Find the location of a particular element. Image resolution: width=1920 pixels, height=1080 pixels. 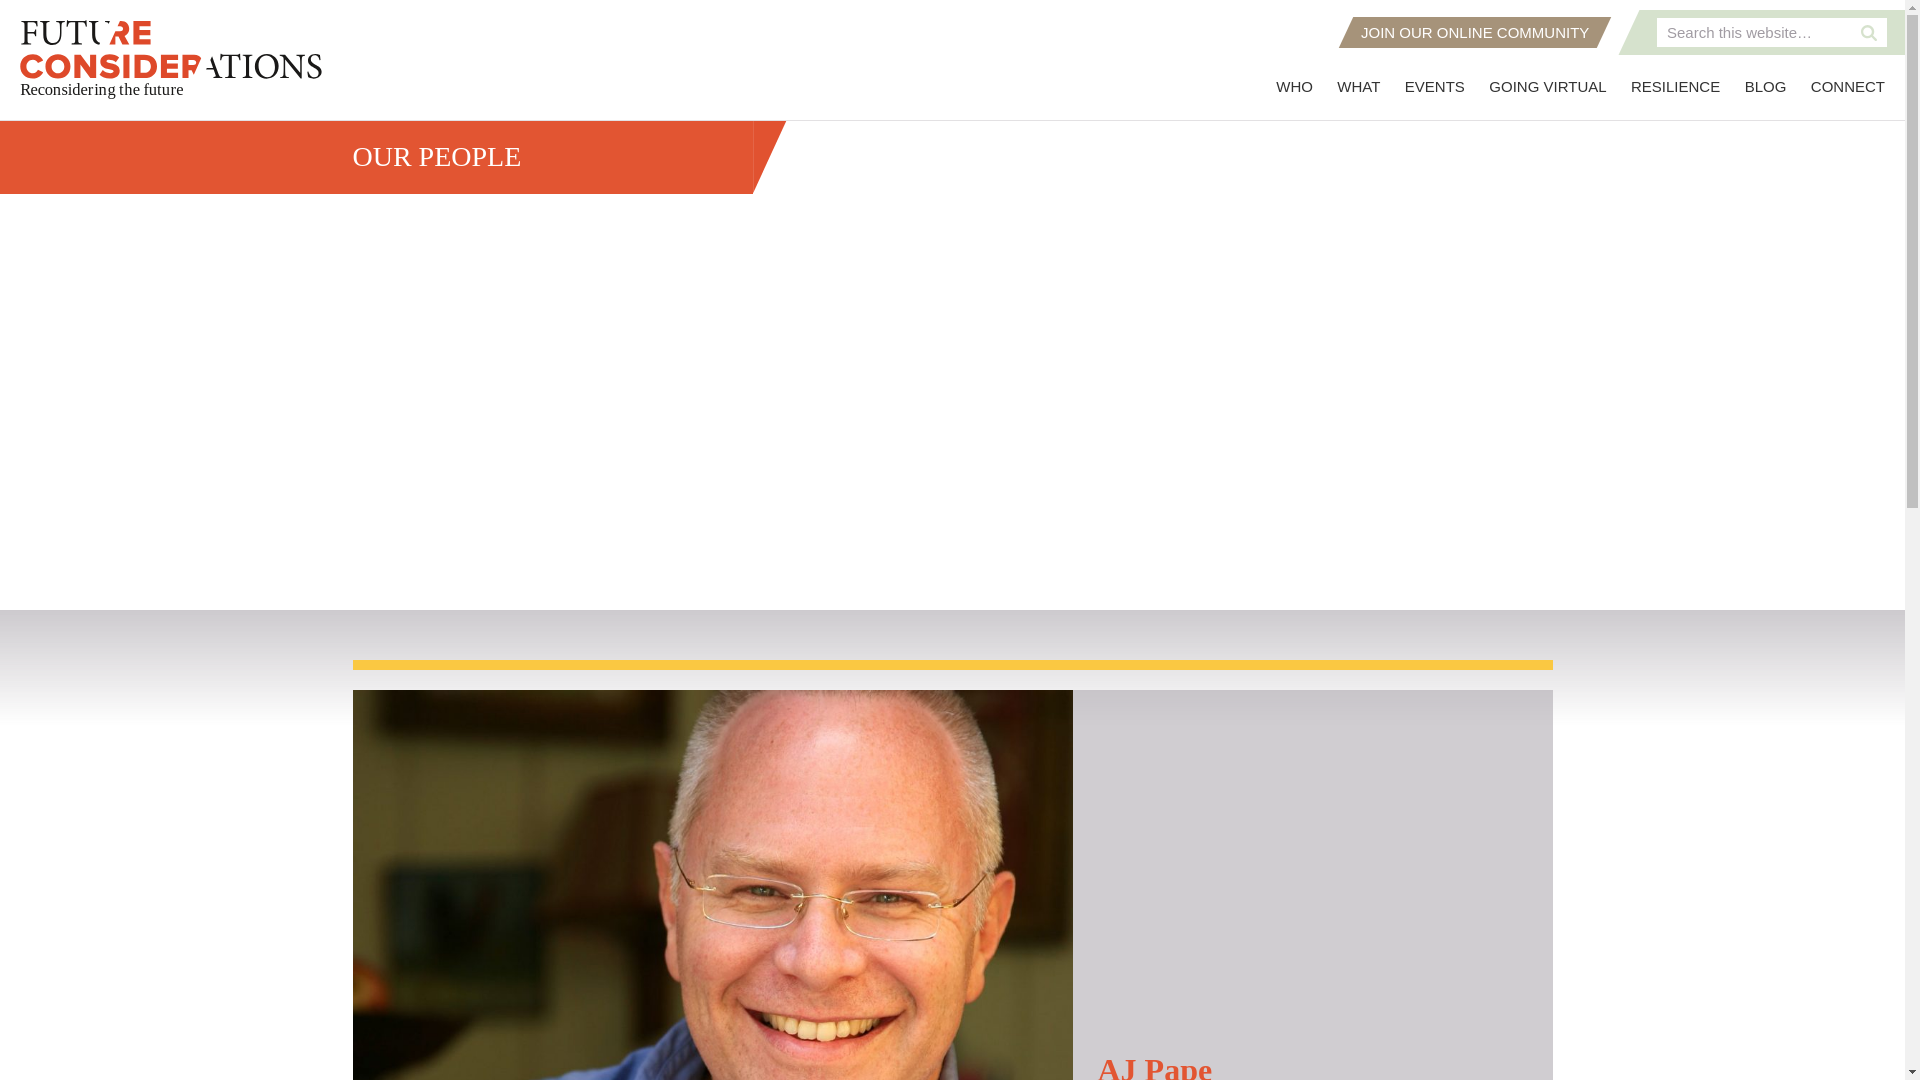

RESILIENCE is located at coordinates (1674, 86).